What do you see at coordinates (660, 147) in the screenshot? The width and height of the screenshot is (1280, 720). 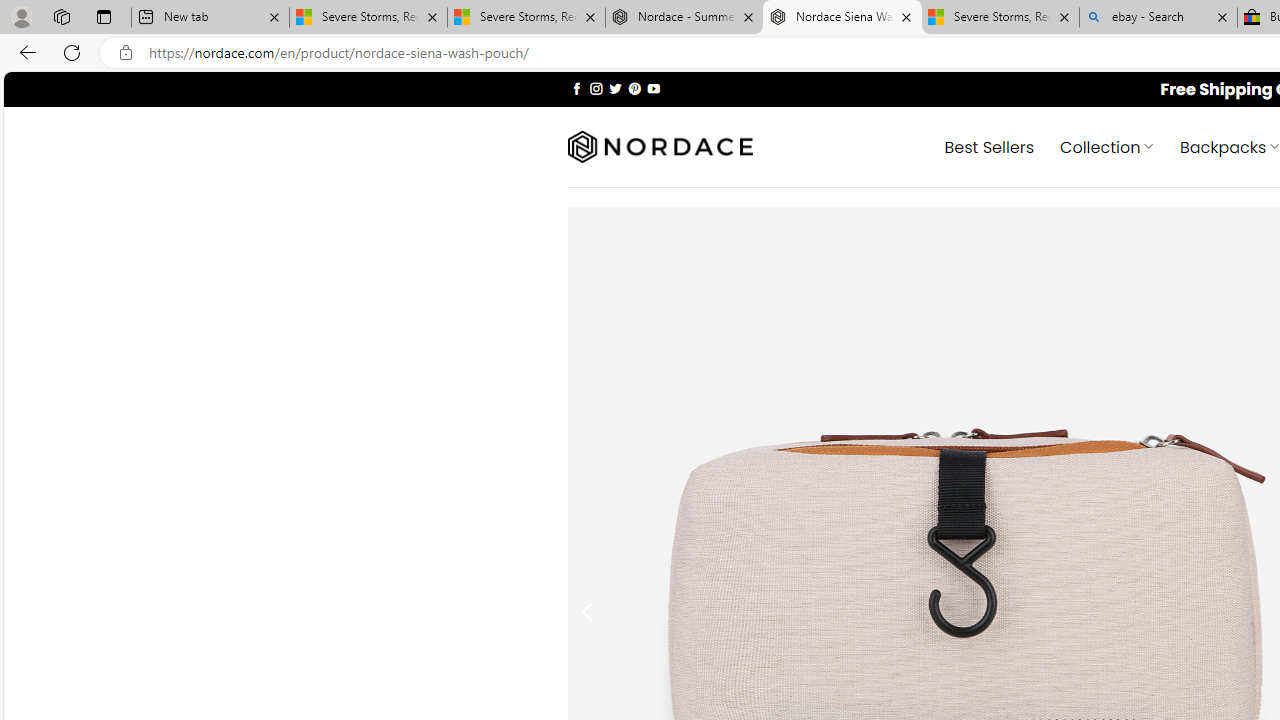 I see `Nordace` at bounding box center [660, 147].